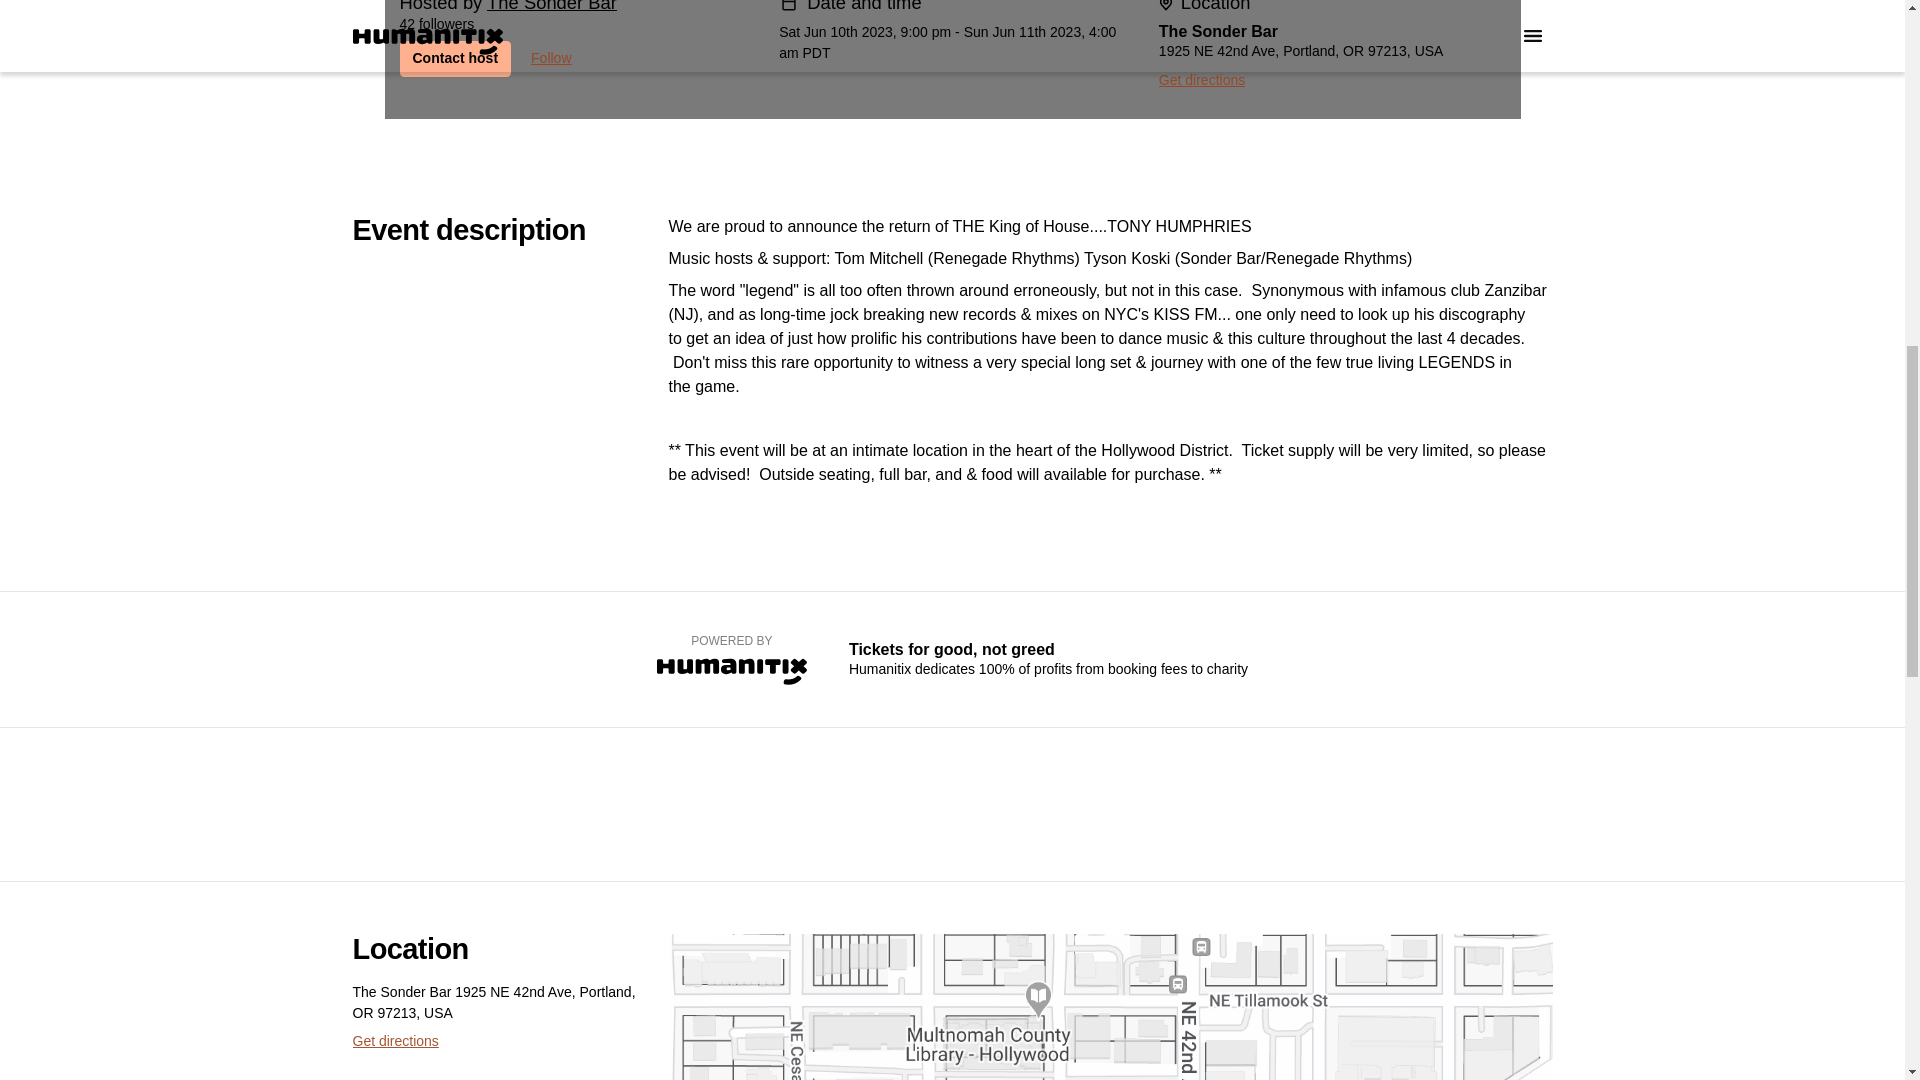  I want to click on The Sonder Bar, so click(552, 6).